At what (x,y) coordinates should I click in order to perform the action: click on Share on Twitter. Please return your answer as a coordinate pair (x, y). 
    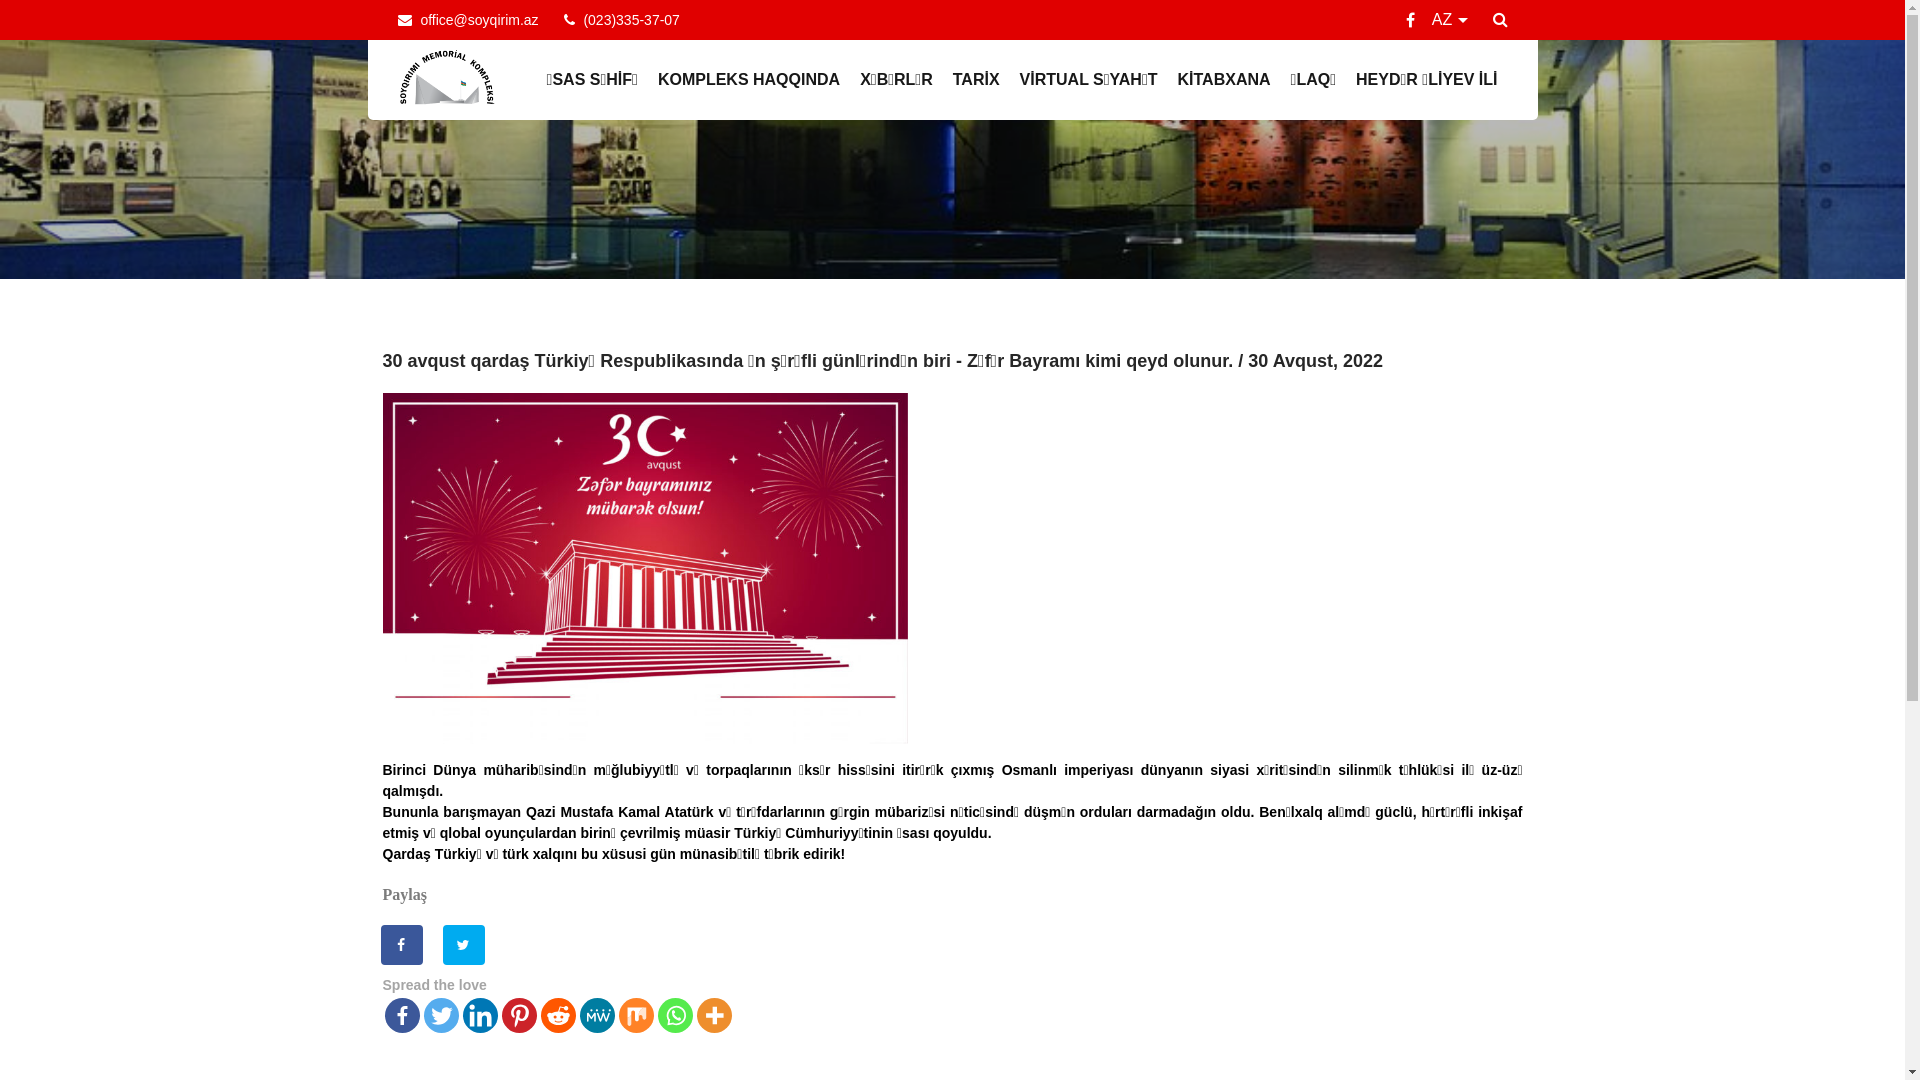
    Looking at the image, I should click on (465, 945).